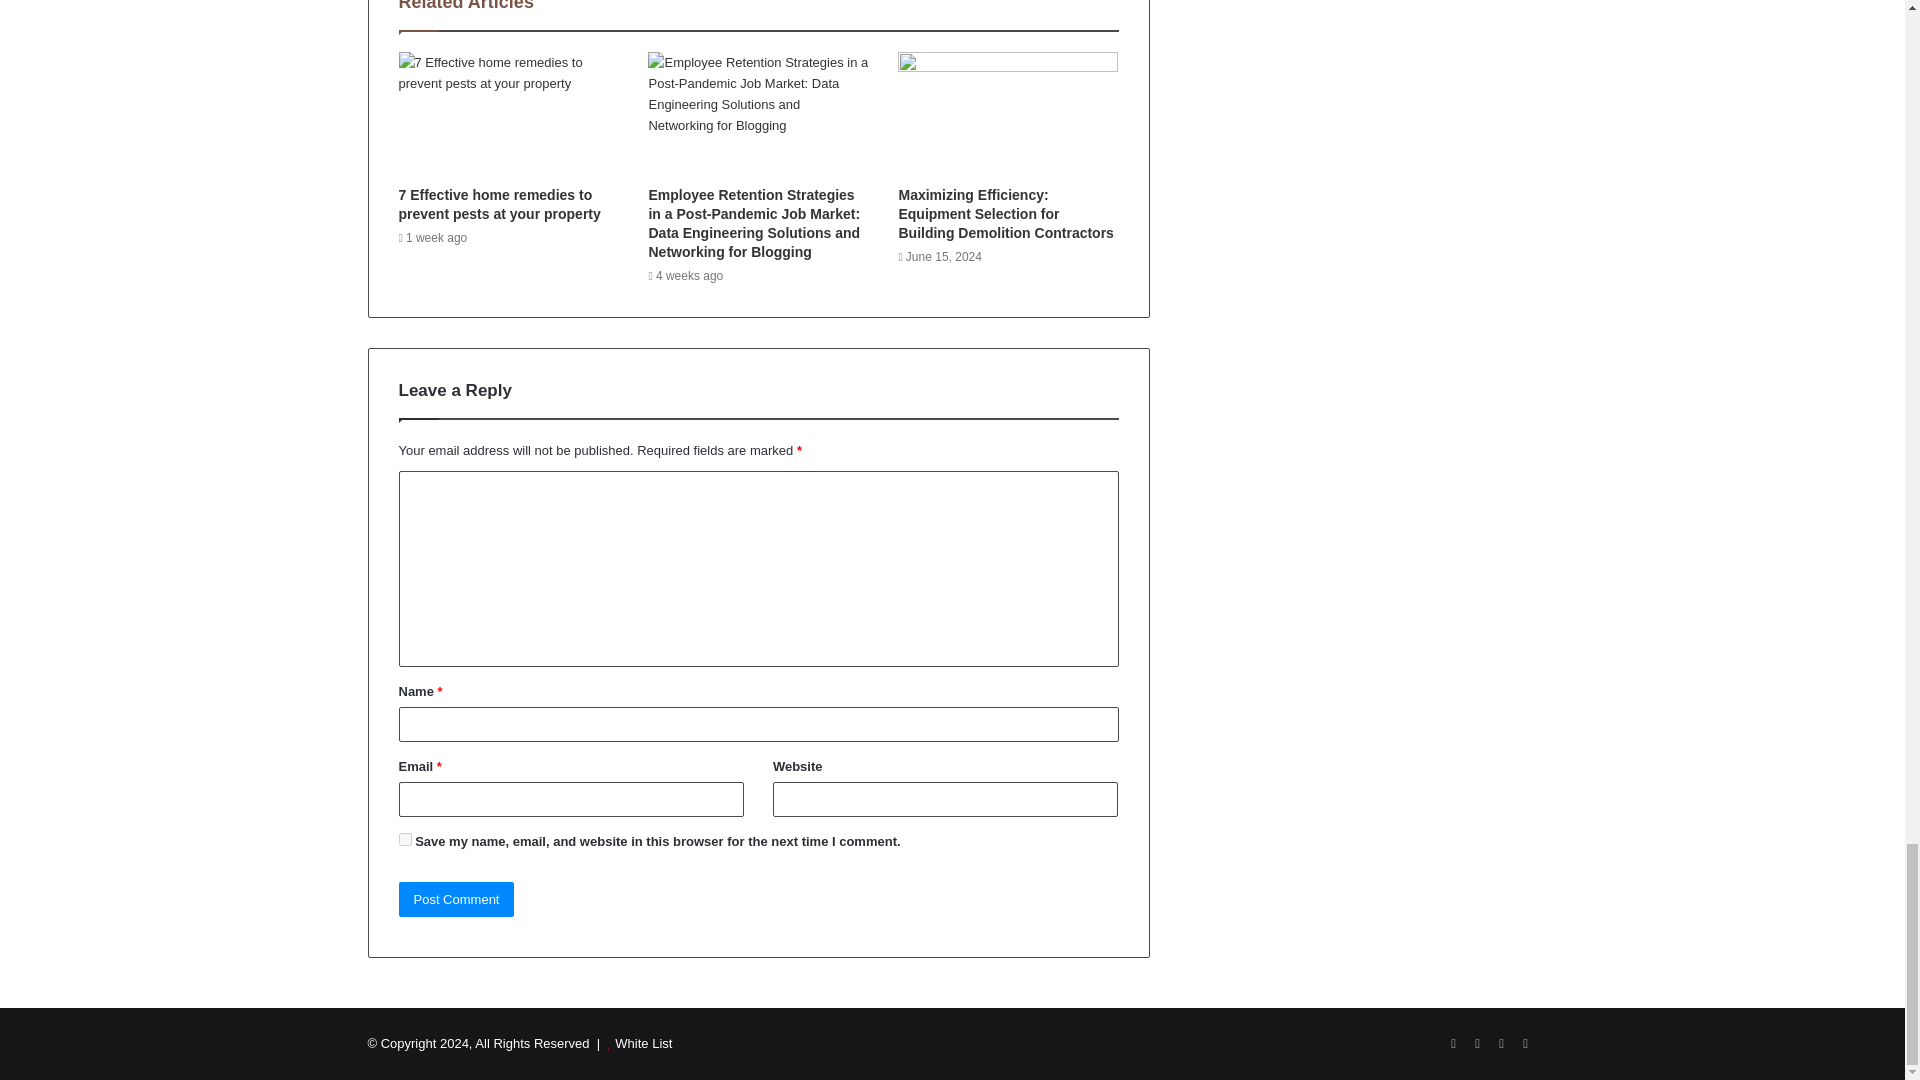 The image size is (1920, 1080). What do you see at coordinates (404, 838) in the screenshot?
I see `yes` at bounding box center [404, 838].